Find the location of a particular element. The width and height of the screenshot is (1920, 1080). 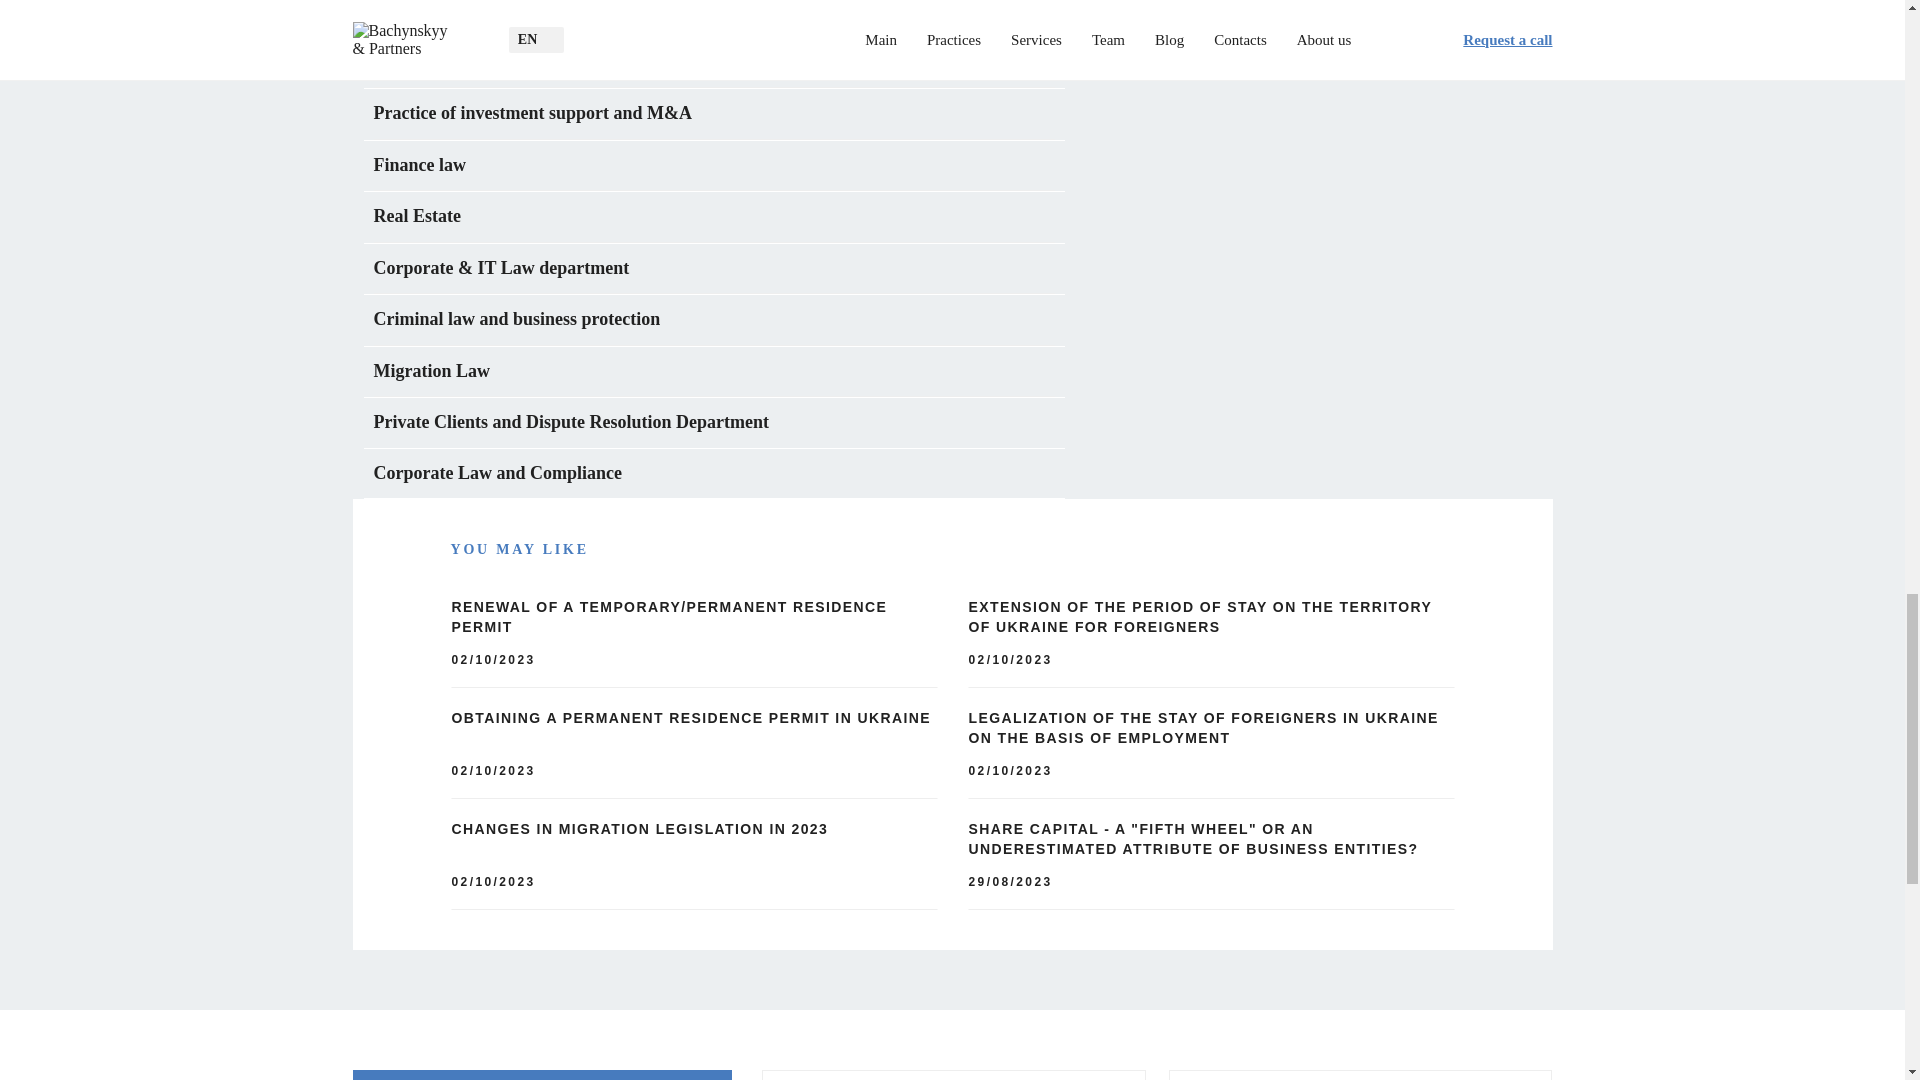

Real Estate is located at coordinates (714, 218).